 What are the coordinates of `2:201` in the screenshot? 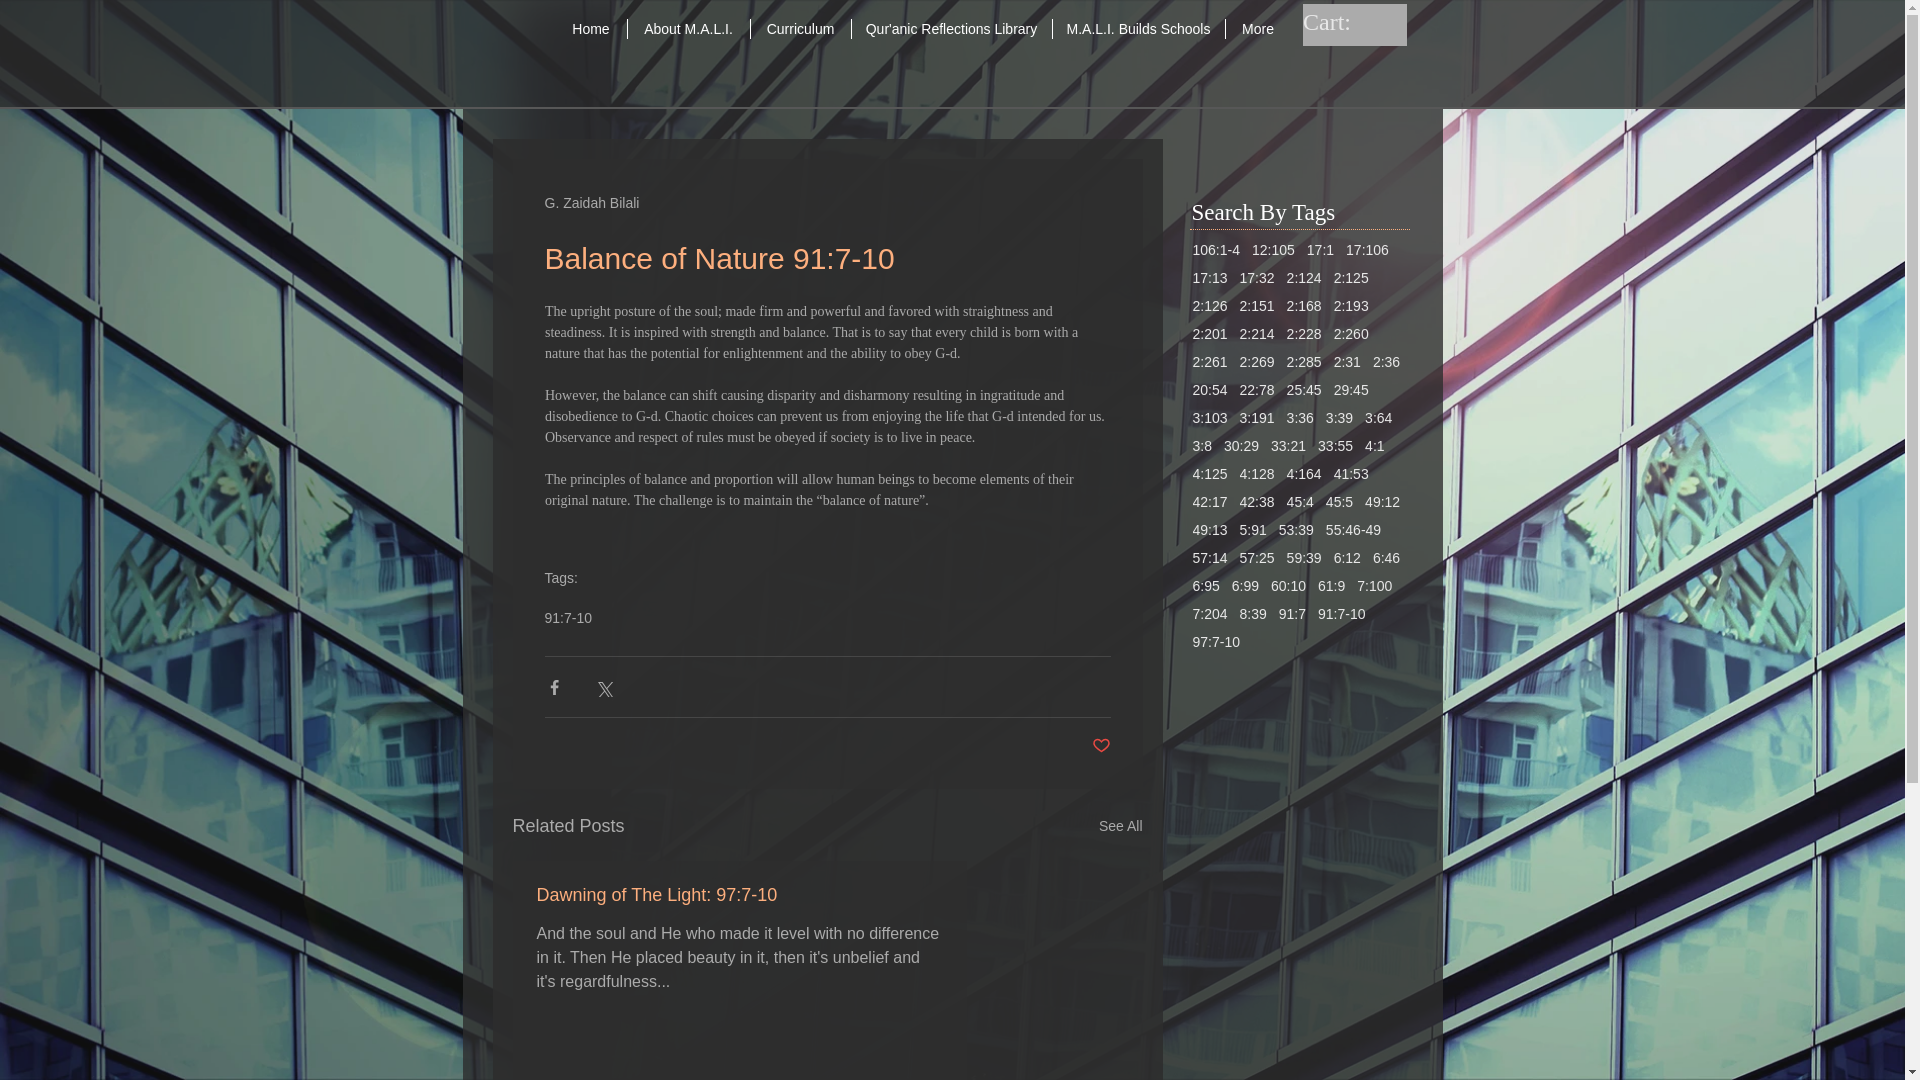 It's located at (1209, 334).